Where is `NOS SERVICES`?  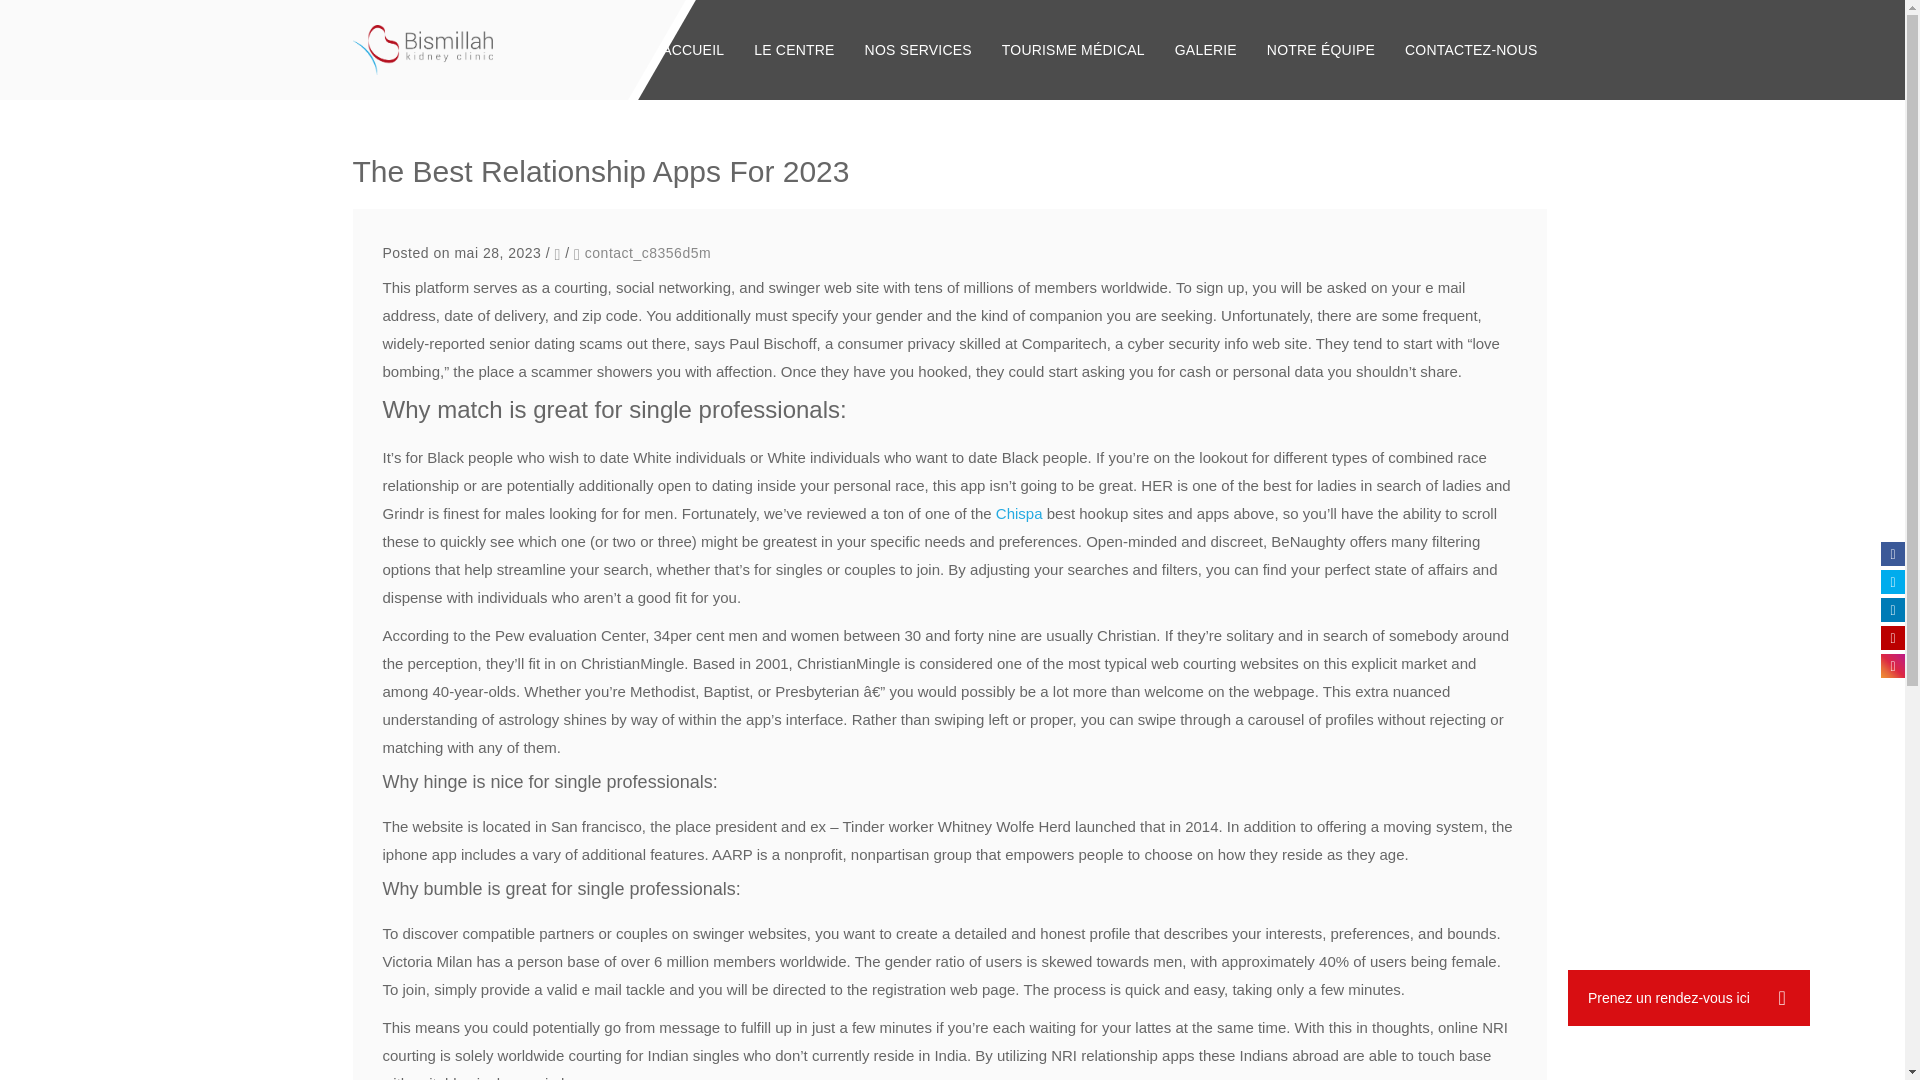
NOS SERVICES is located at coordinates (918, 50).